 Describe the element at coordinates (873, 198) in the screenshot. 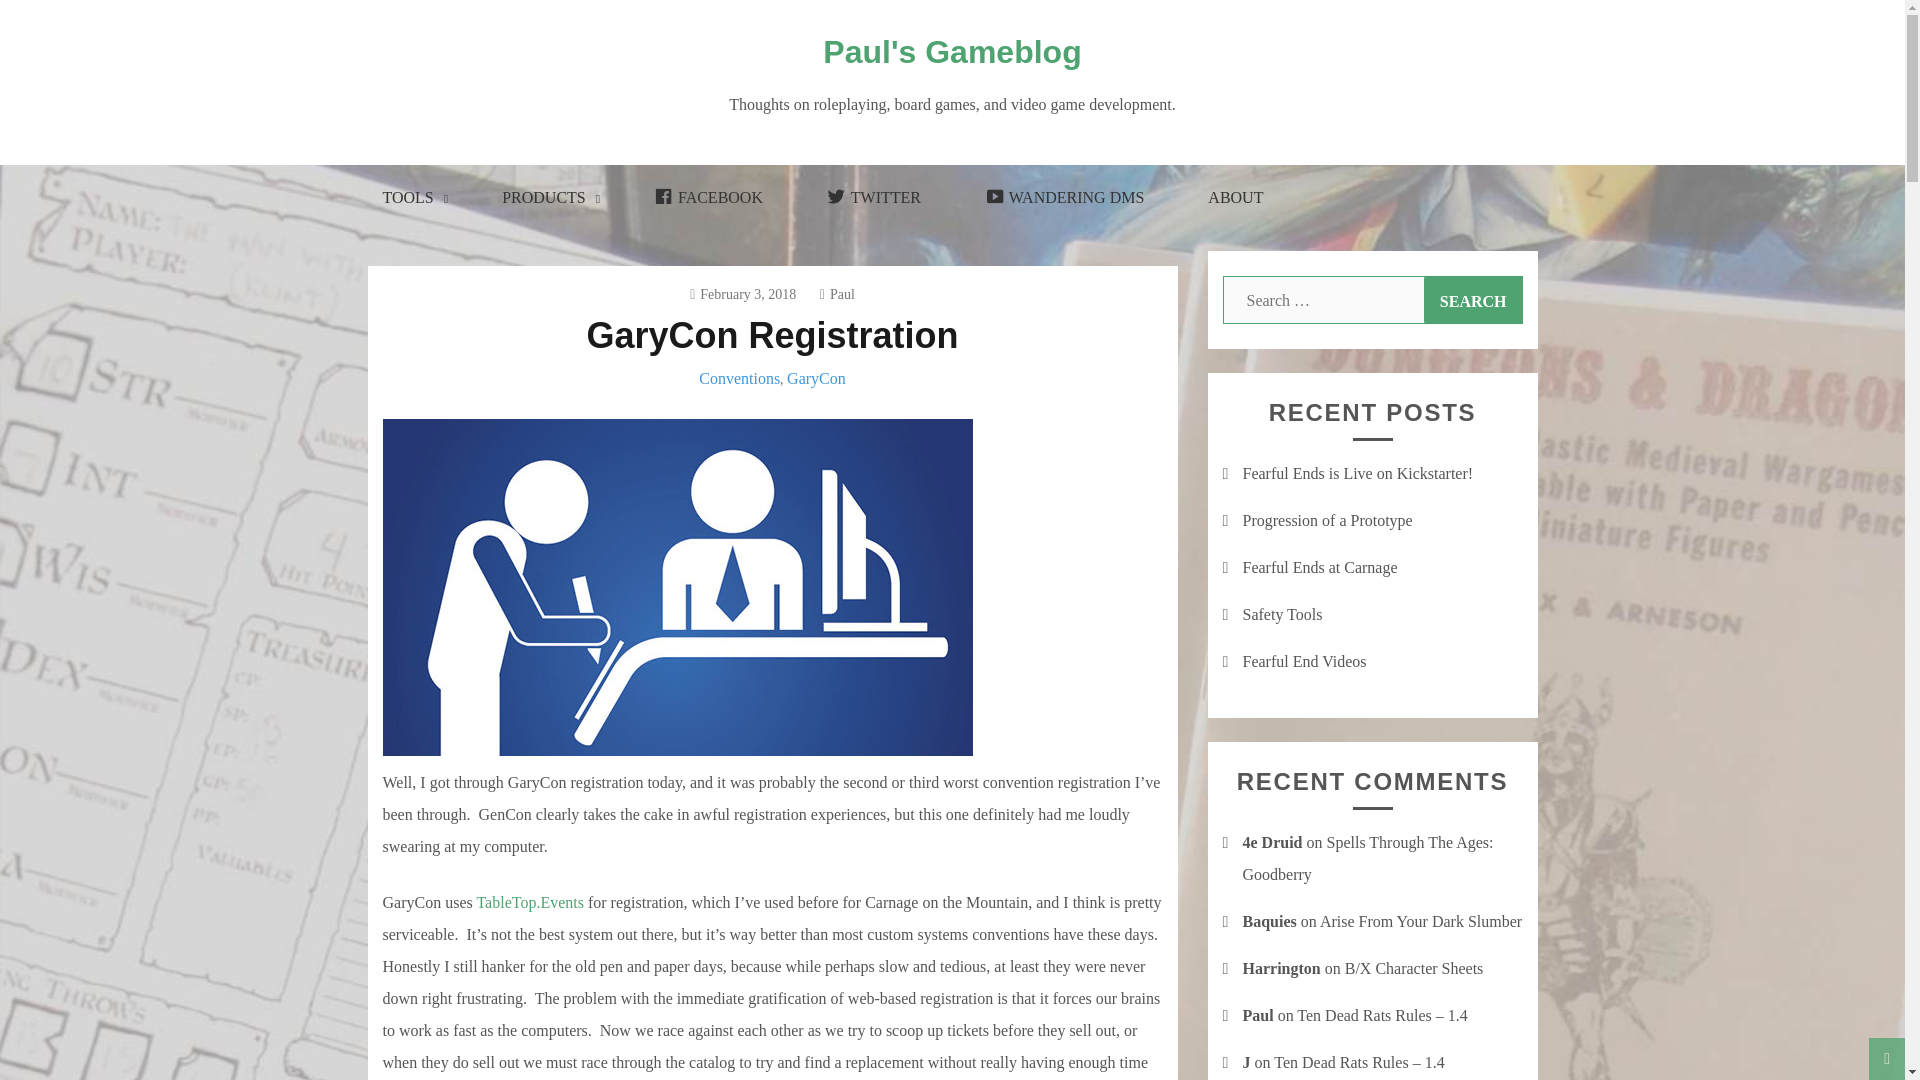

I see `TWITTER` at that location.